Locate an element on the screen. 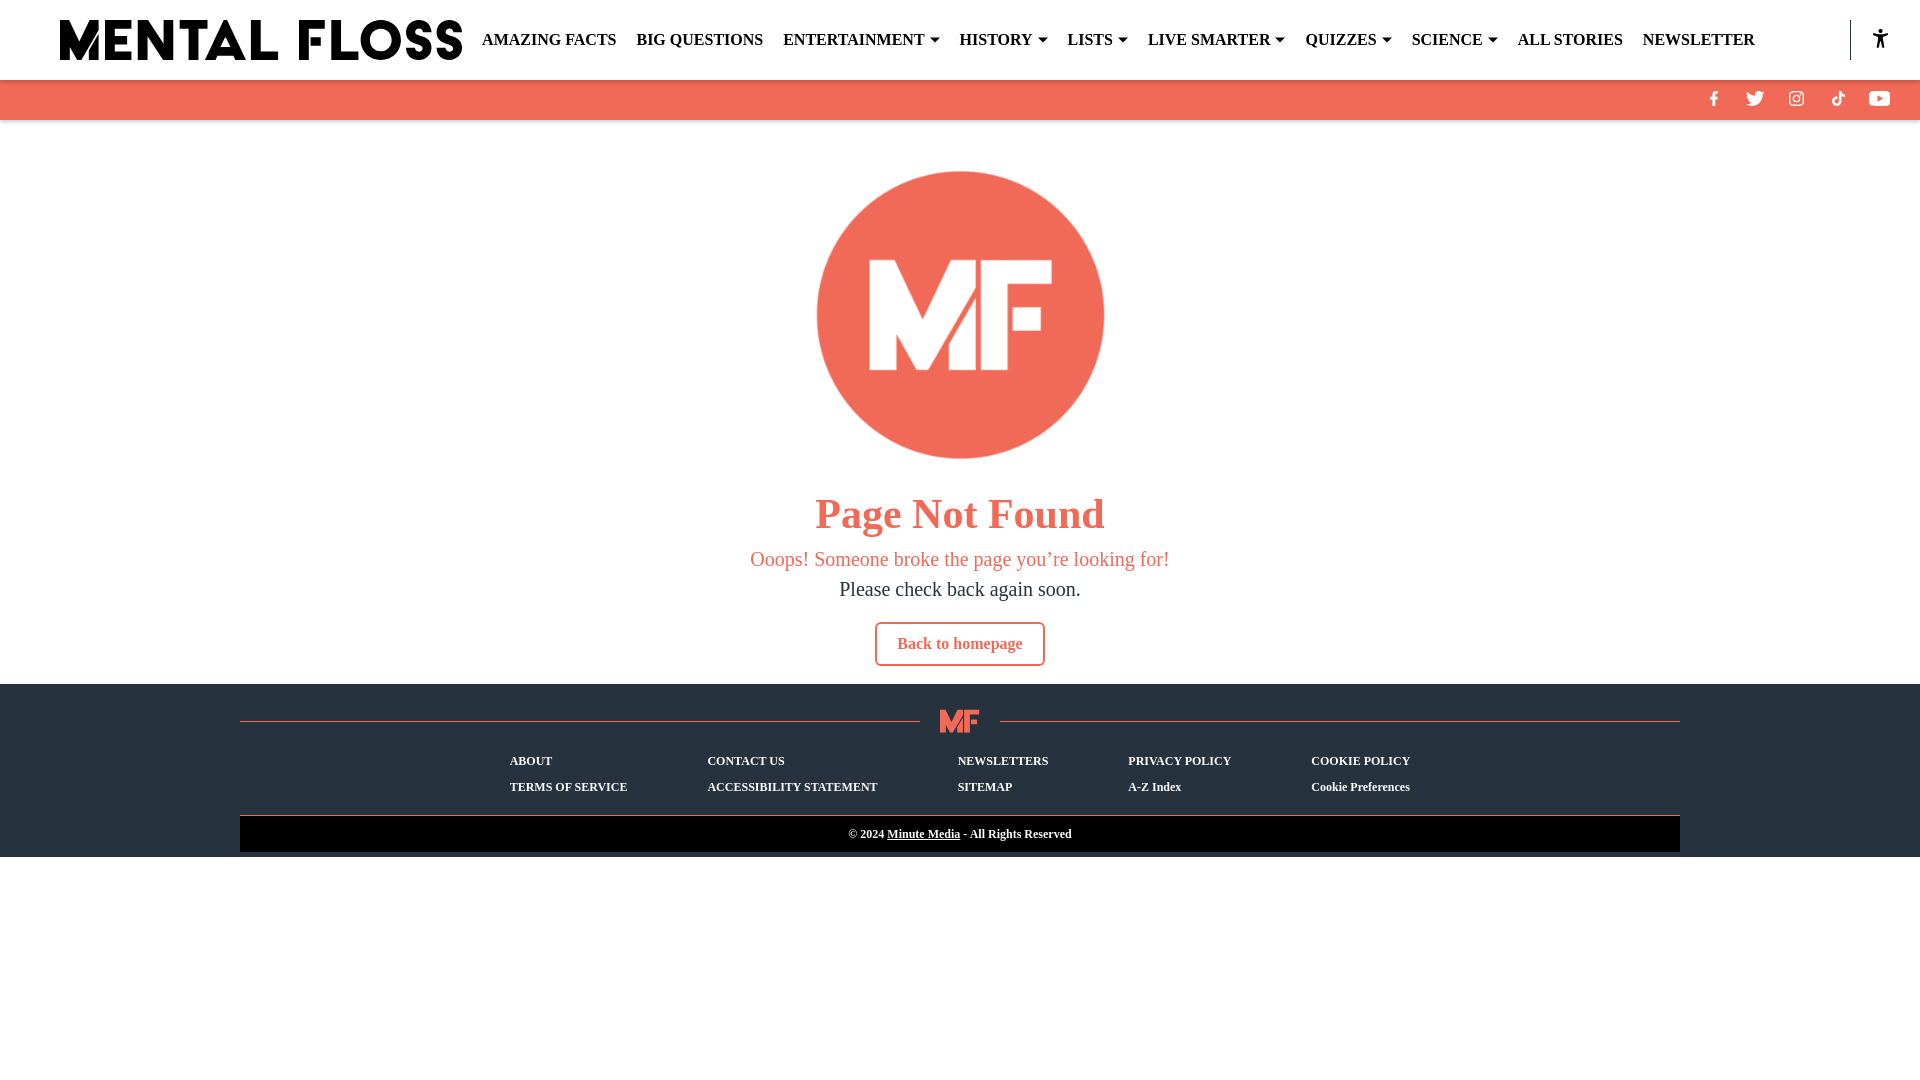 The width and height of the screenshot is (1920, 1080). Error image is located at coordinates (960, 315).